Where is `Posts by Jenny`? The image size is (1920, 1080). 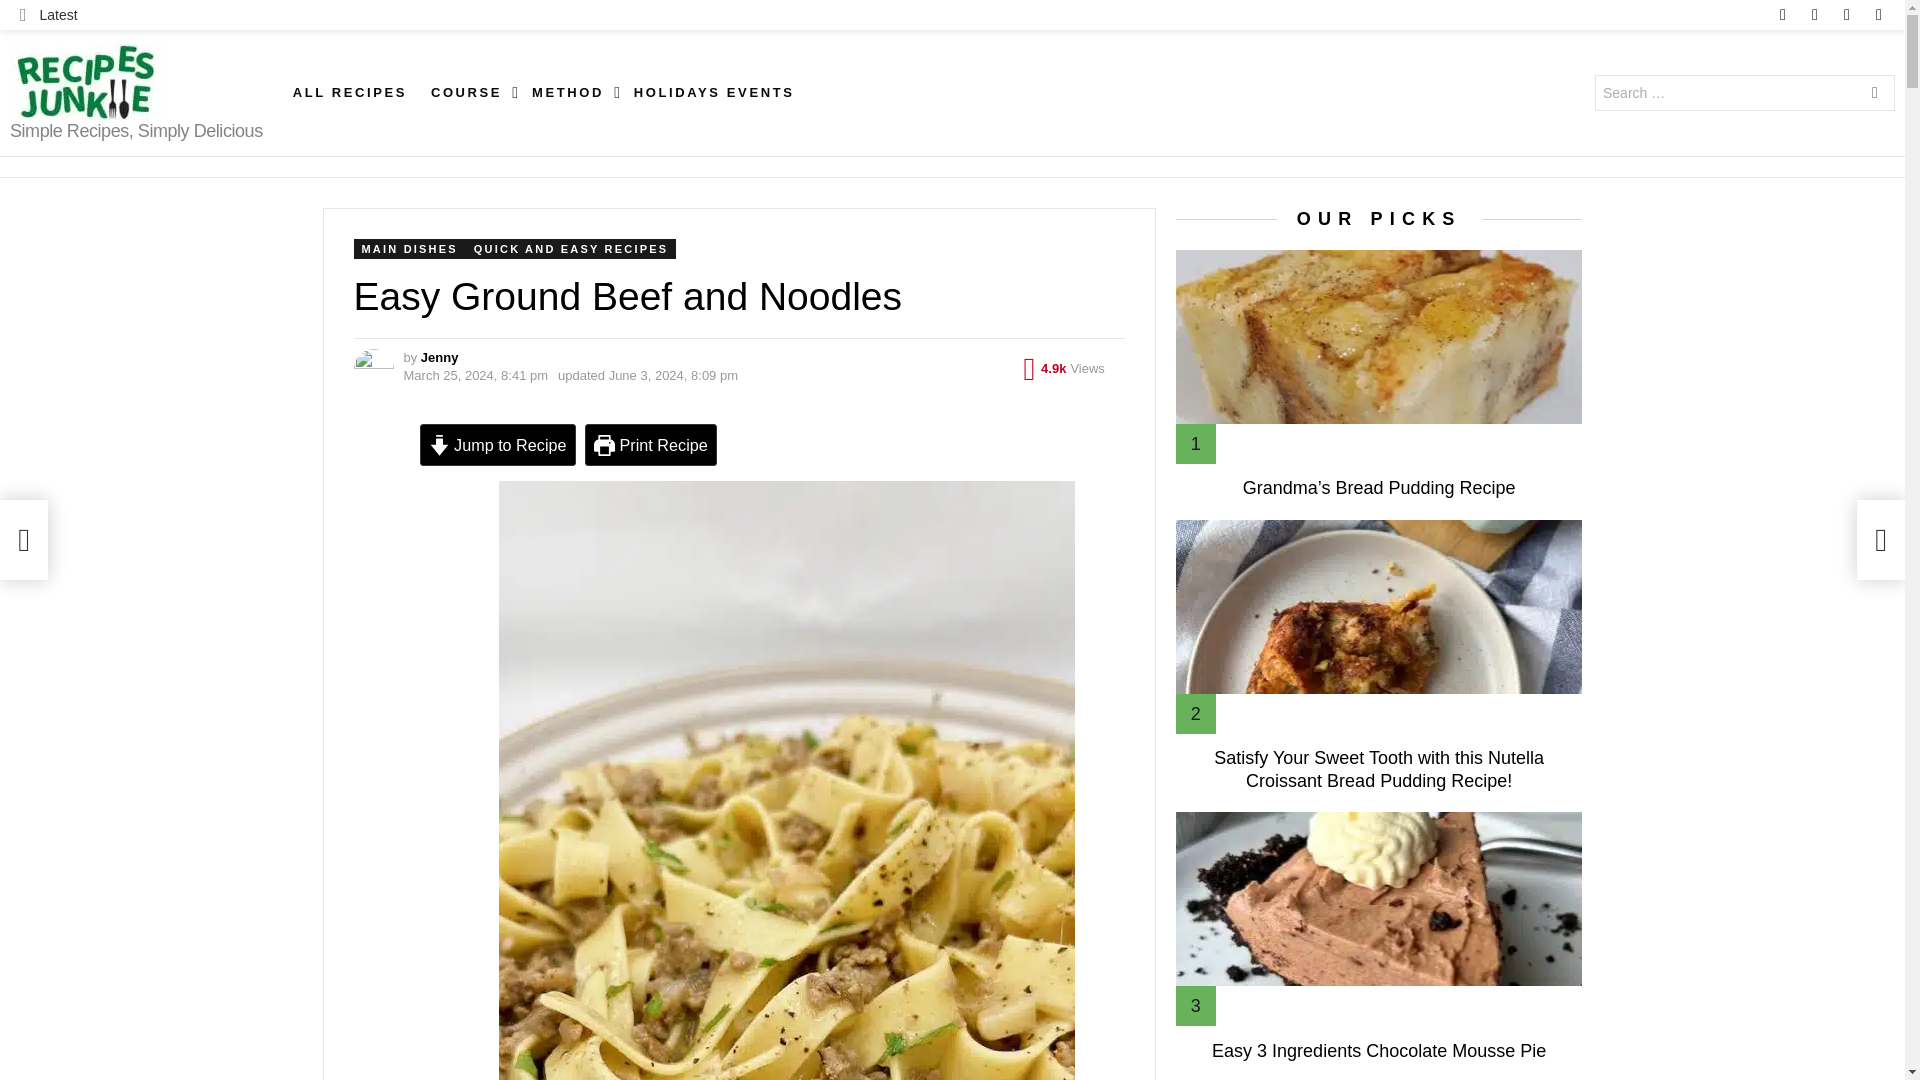 Posts by Jenny is located at coordinates (439, 357).